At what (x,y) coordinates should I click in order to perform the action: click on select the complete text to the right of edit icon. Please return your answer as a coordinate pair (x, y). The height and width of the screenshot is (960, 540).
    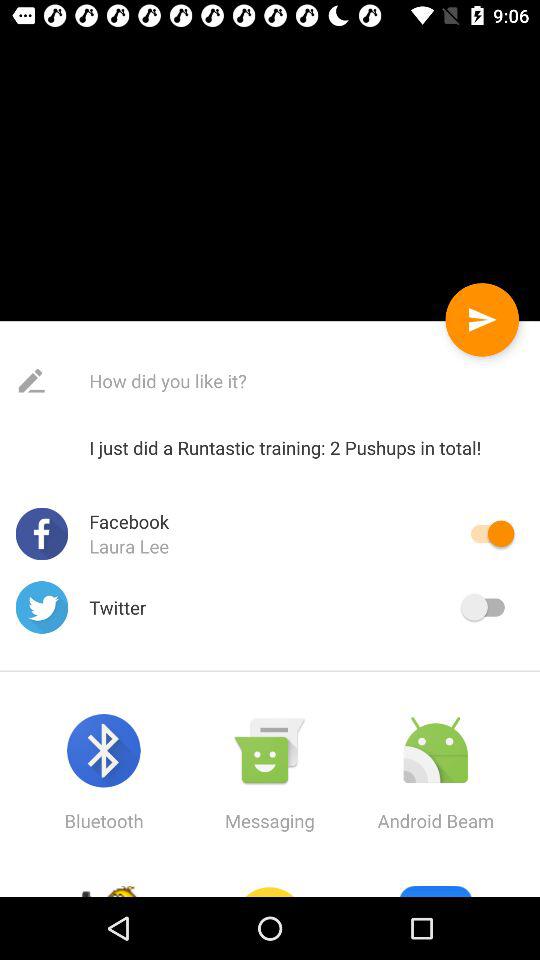
    Looking at the image, I should click on (254, 381).